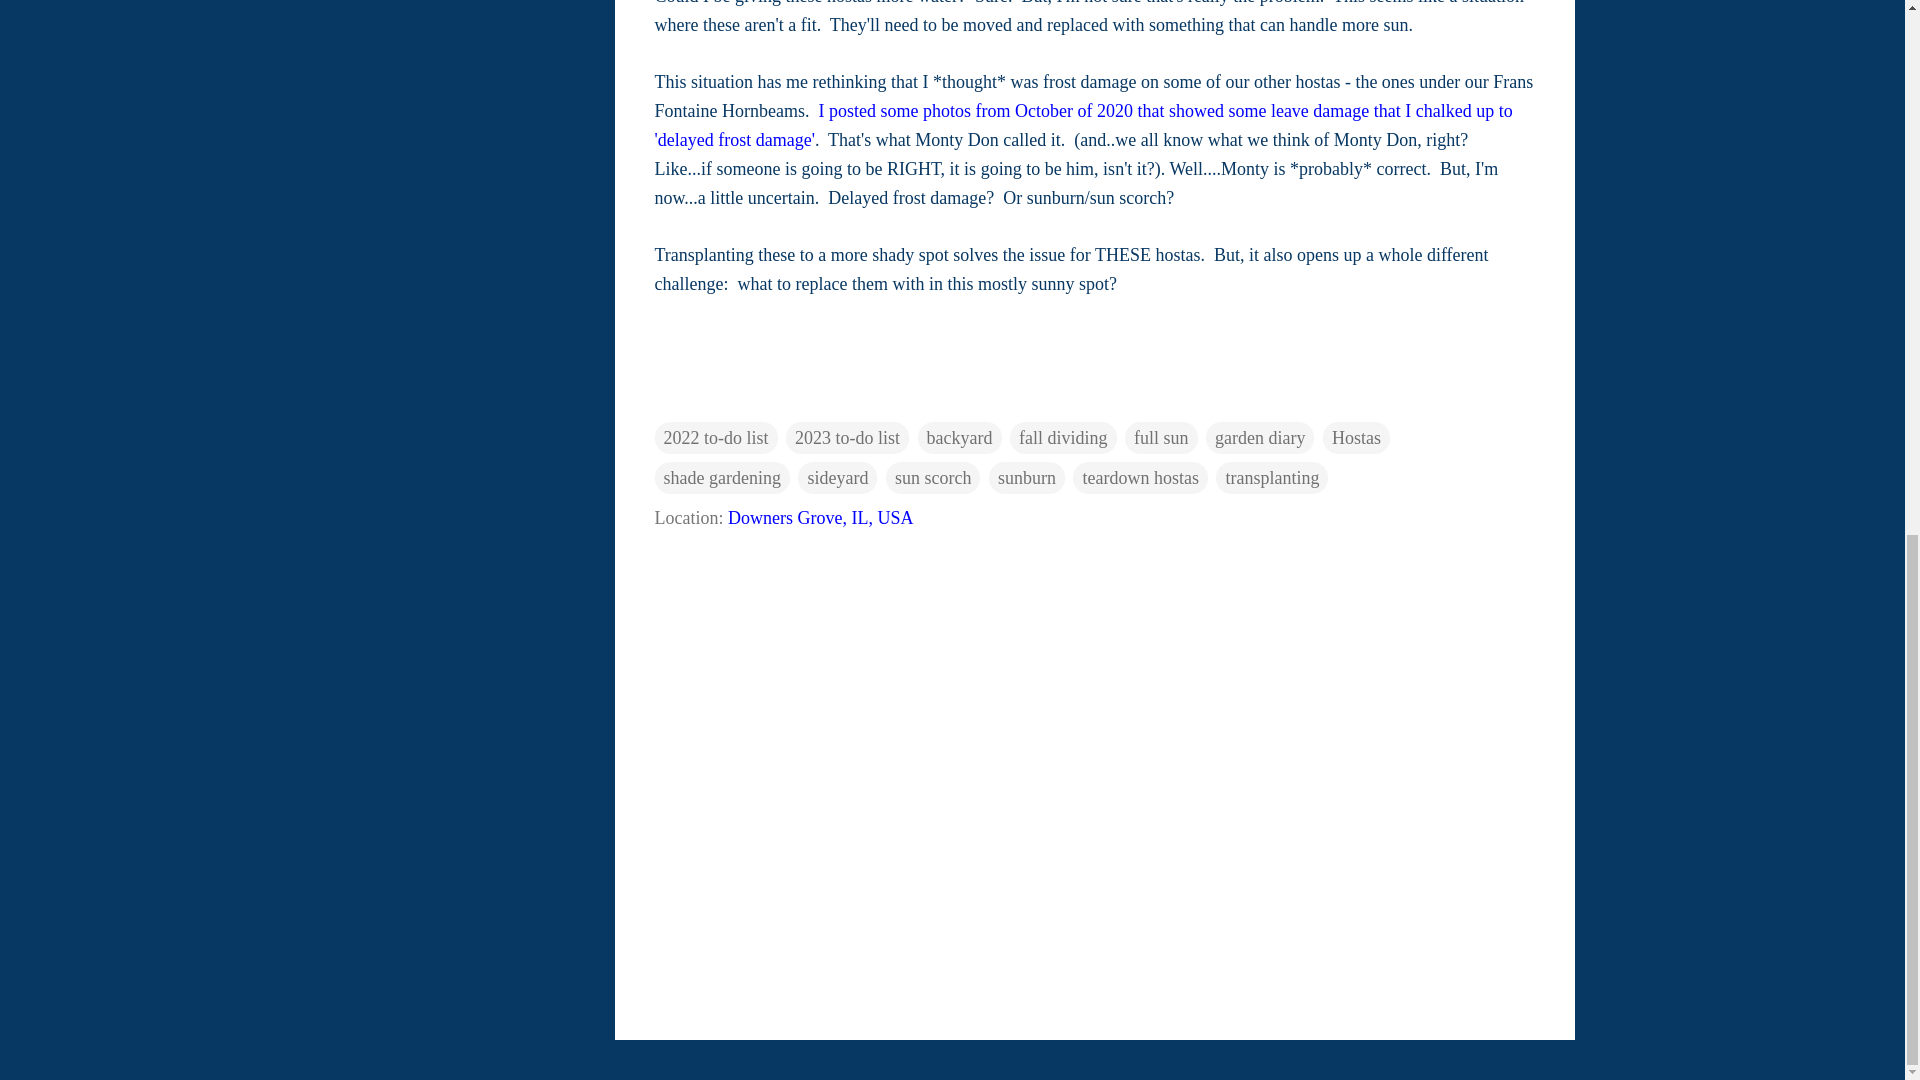 This screenshot has width=1920, height=1080. I want to click on transplanting, so click(1272, 478).